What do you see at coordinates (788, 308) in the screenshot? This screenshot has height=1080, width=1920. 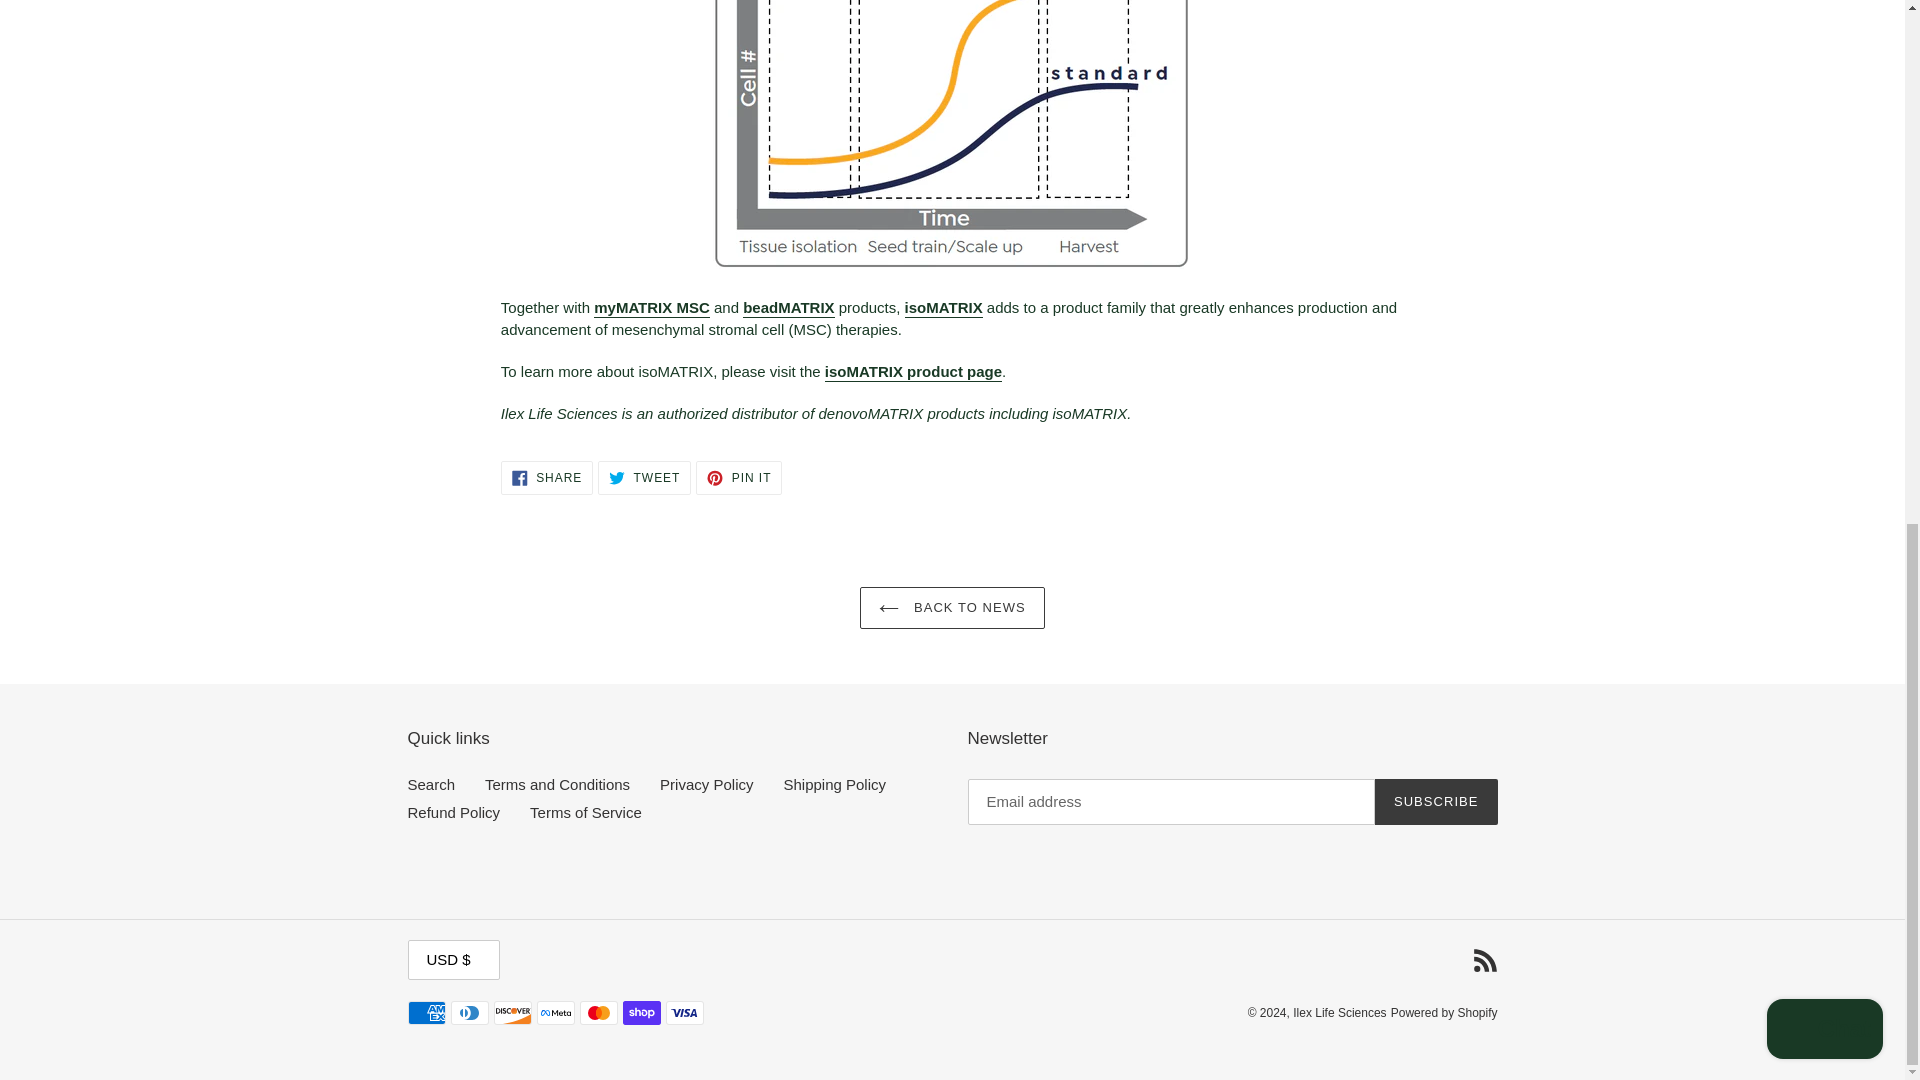 I see `beadMATRIX: precoated microcarriers for MSCs culture` at bounding box center [788, 308].